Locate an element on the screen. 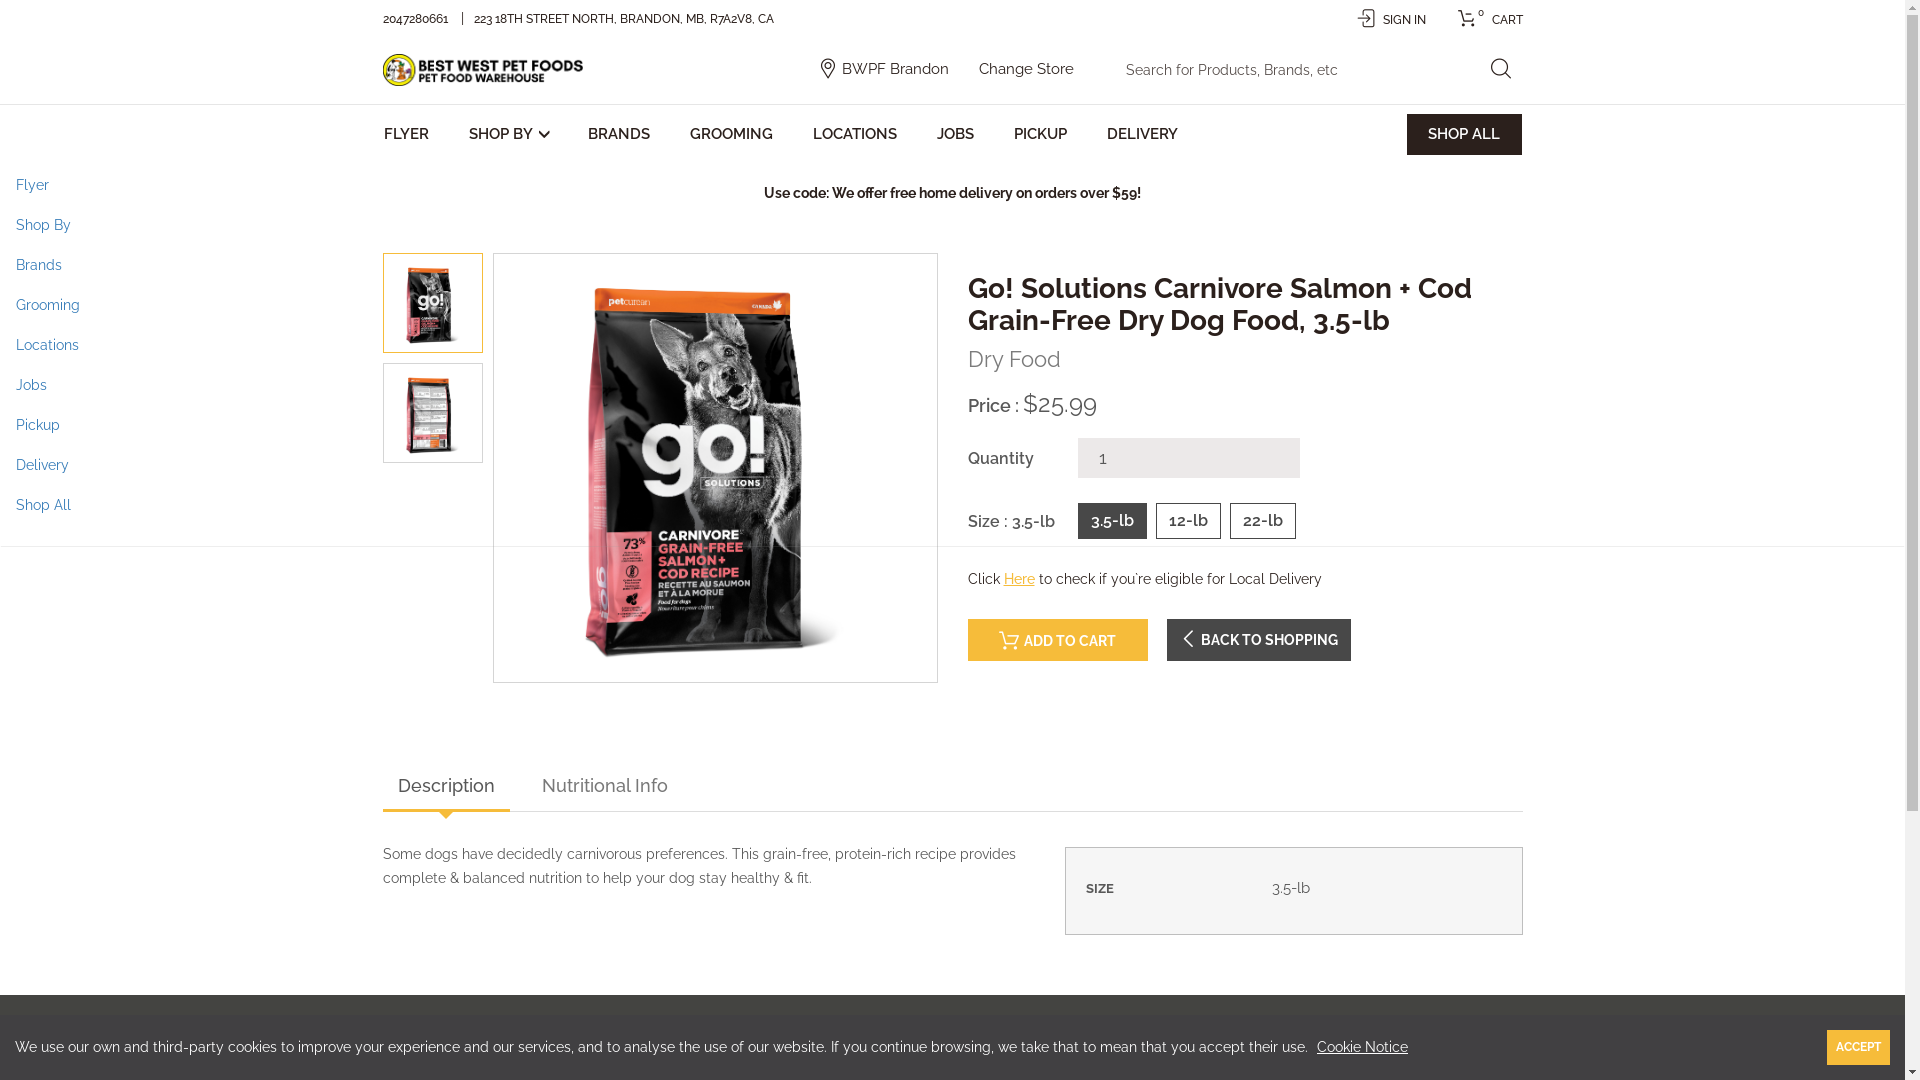 This screenshot has width=1920, height=1080. Locations is located at coordinates (952, 345).